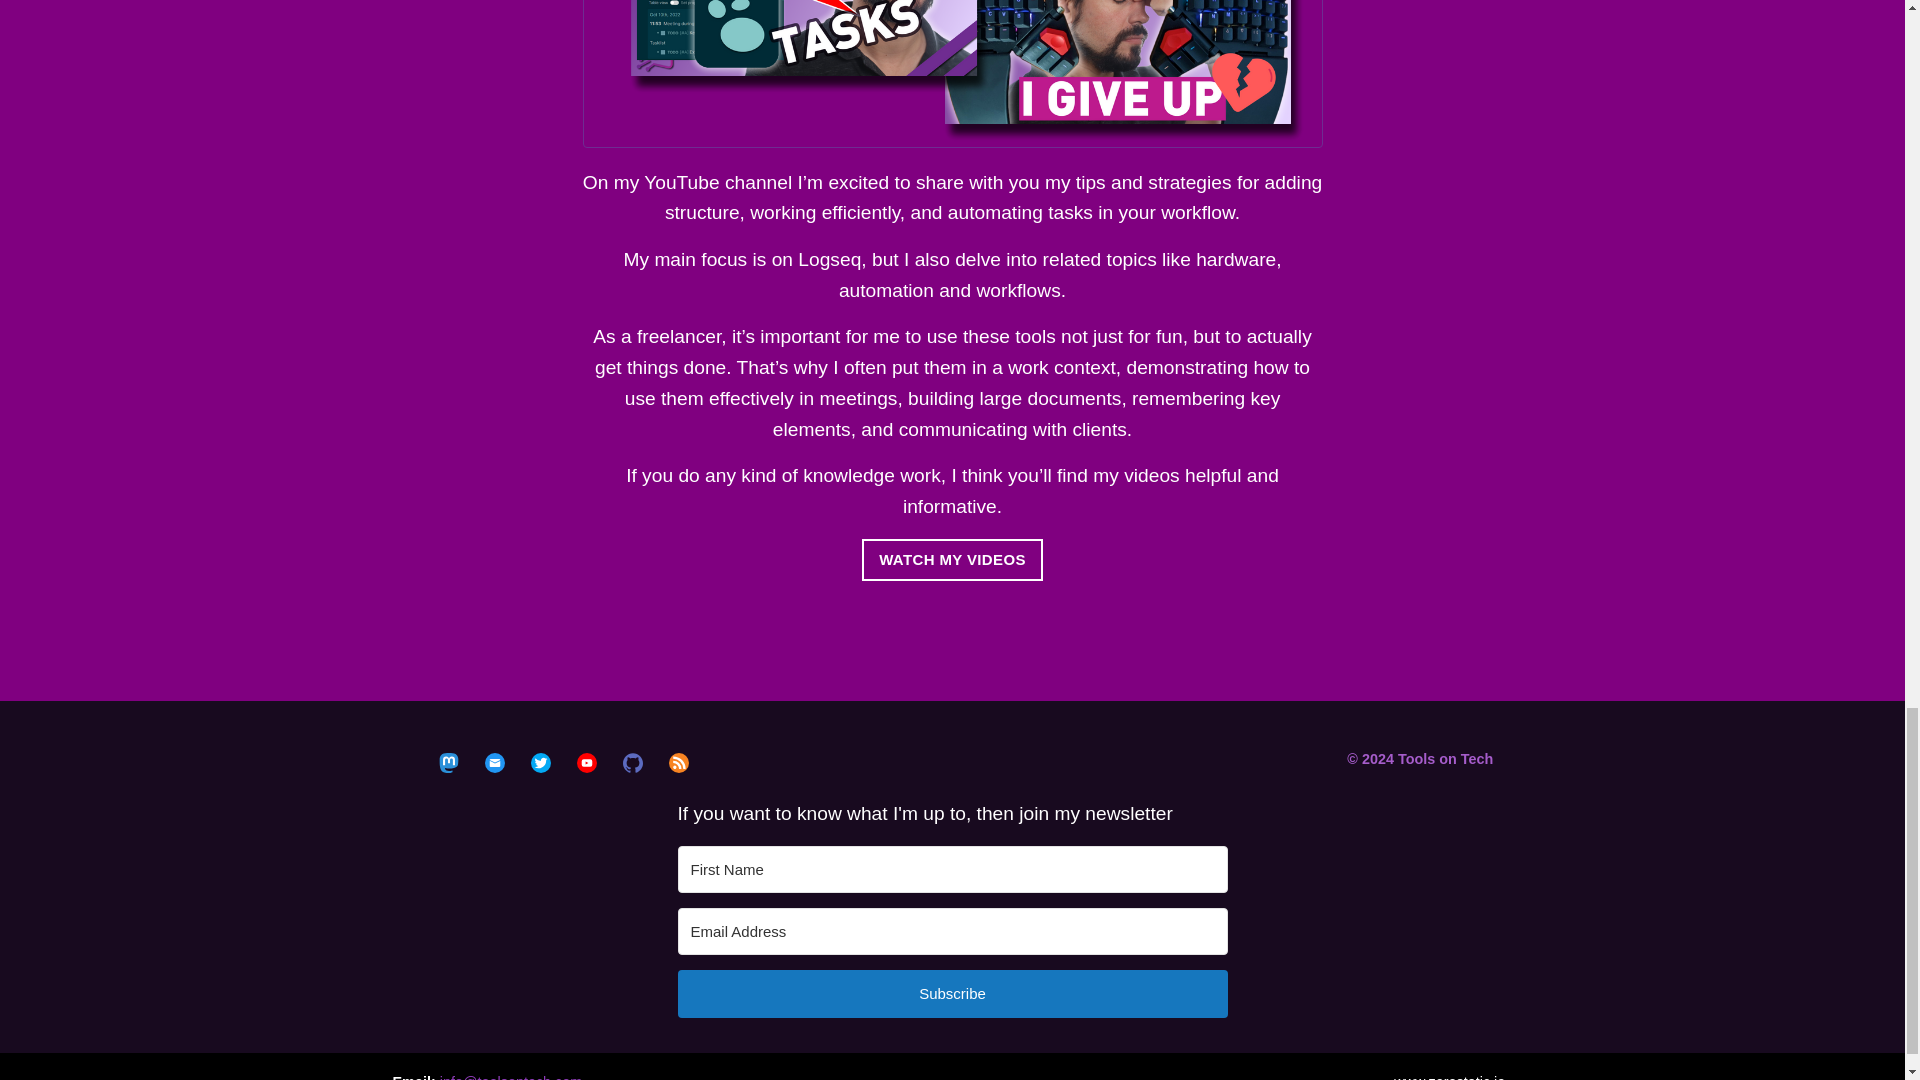  Describe the element at coordinates (494, 762) in the screenshot. I see `Email` at that location.